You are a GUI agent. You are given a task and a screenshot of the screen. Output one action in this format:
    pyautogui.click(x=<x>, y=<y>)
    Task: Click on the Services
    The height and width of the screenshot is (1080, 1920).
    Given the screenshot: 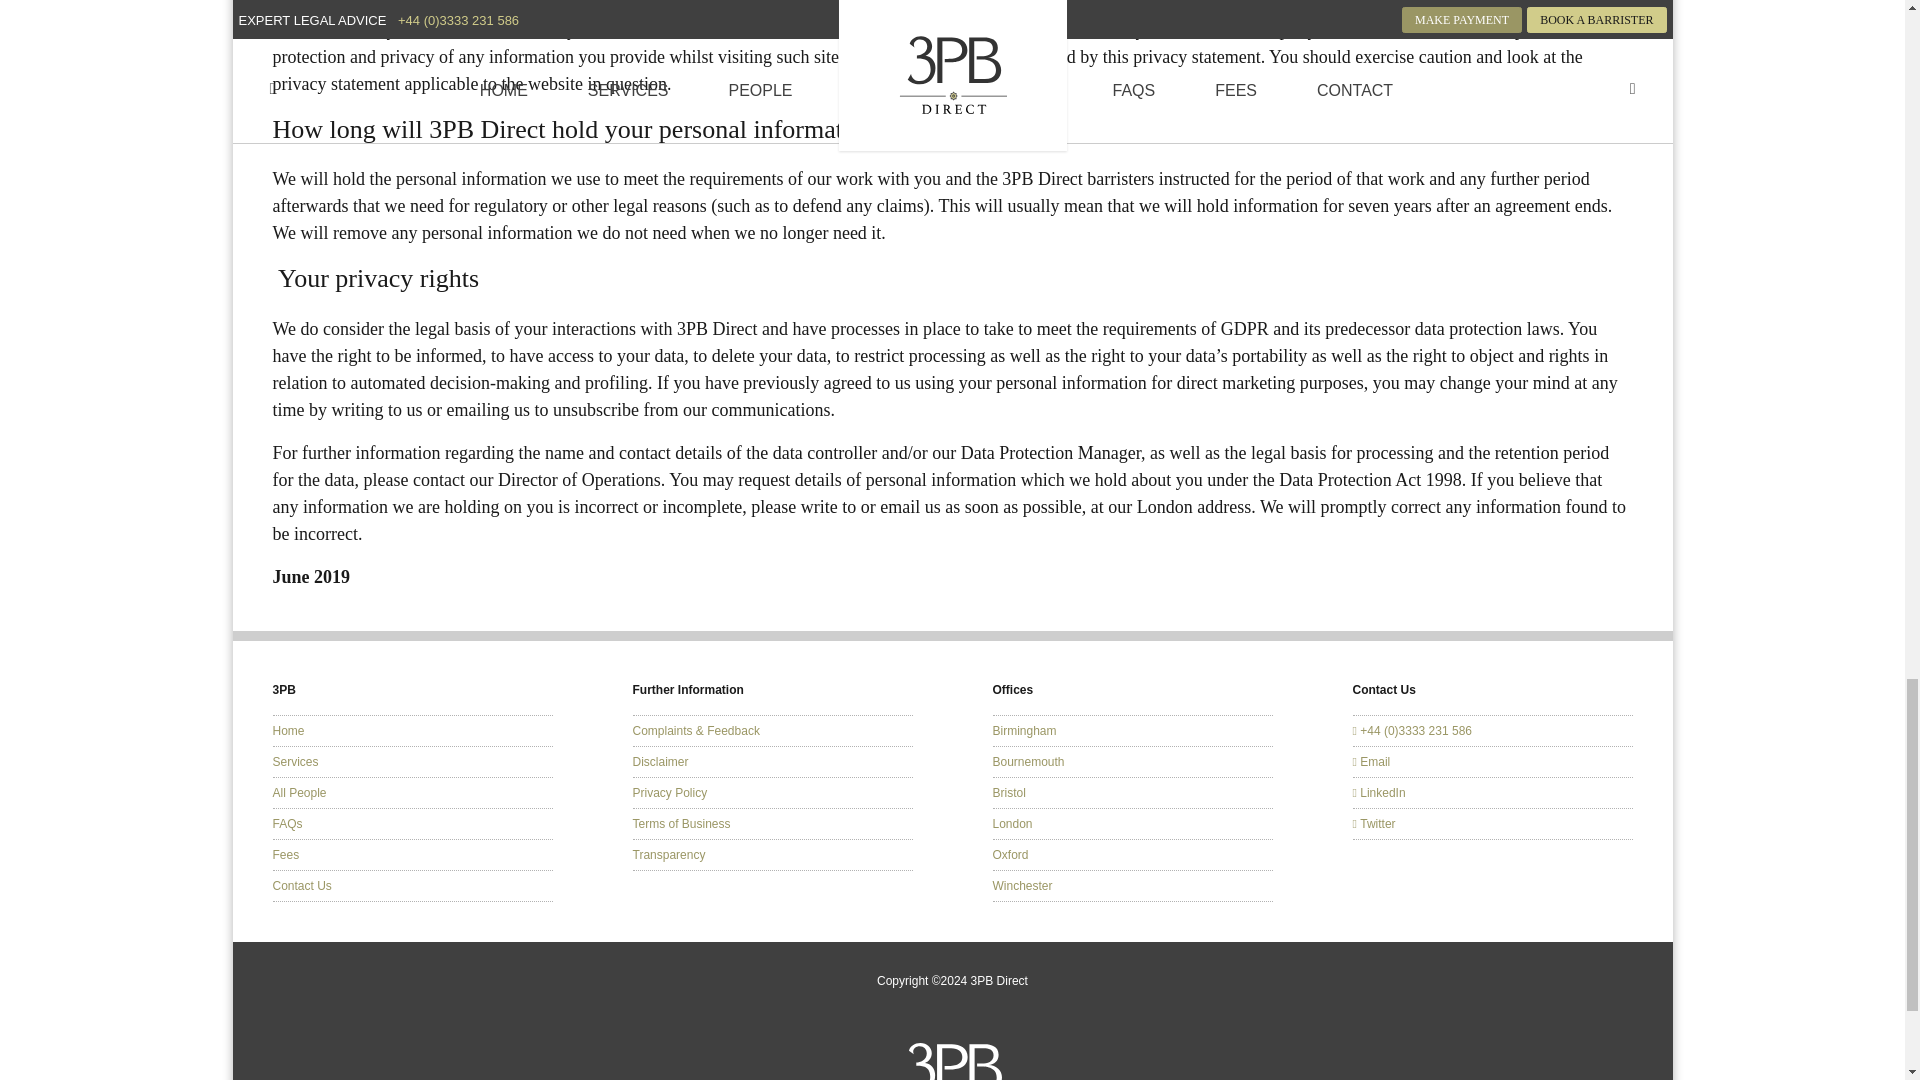 What is the action you would take?
    pyautogui.click(x=295, y=761)
    